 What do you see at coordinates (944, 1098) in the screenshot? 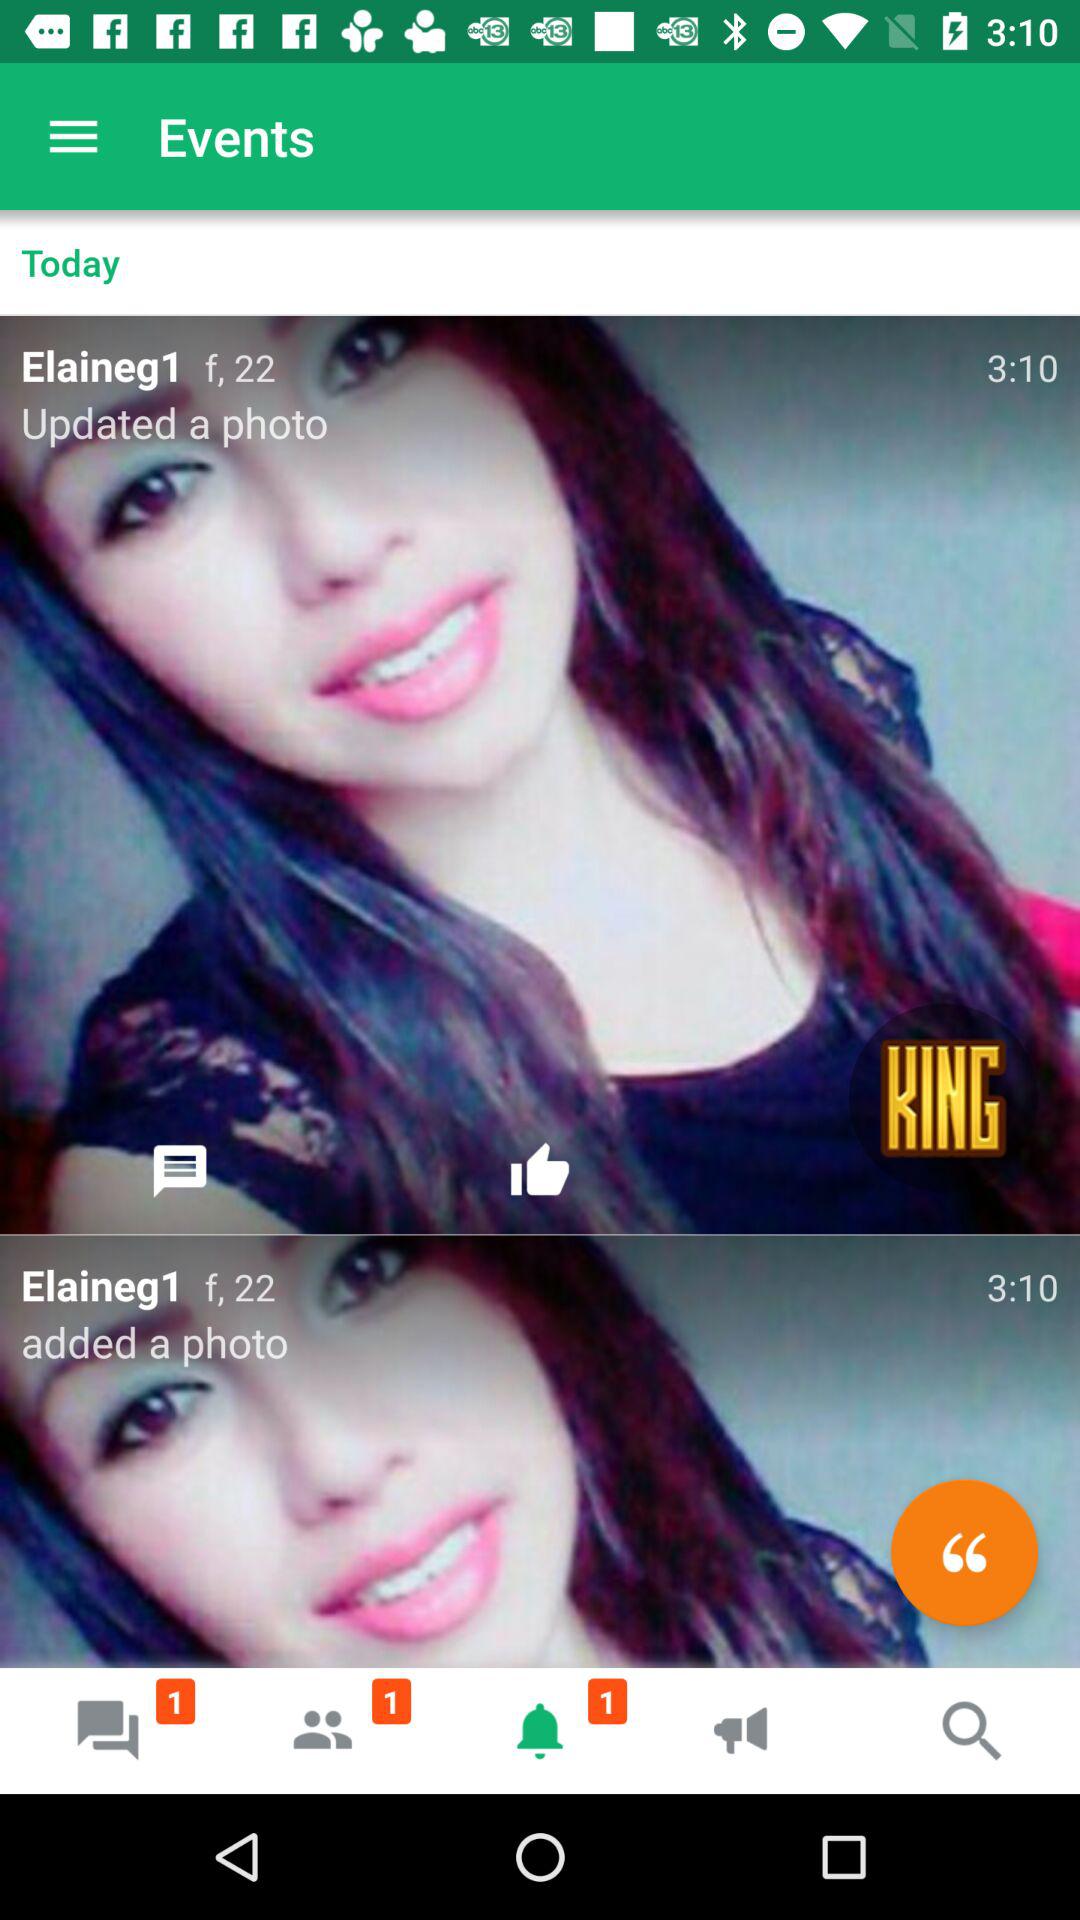
I see `select item on the right` at bounding box center [944, 1098].